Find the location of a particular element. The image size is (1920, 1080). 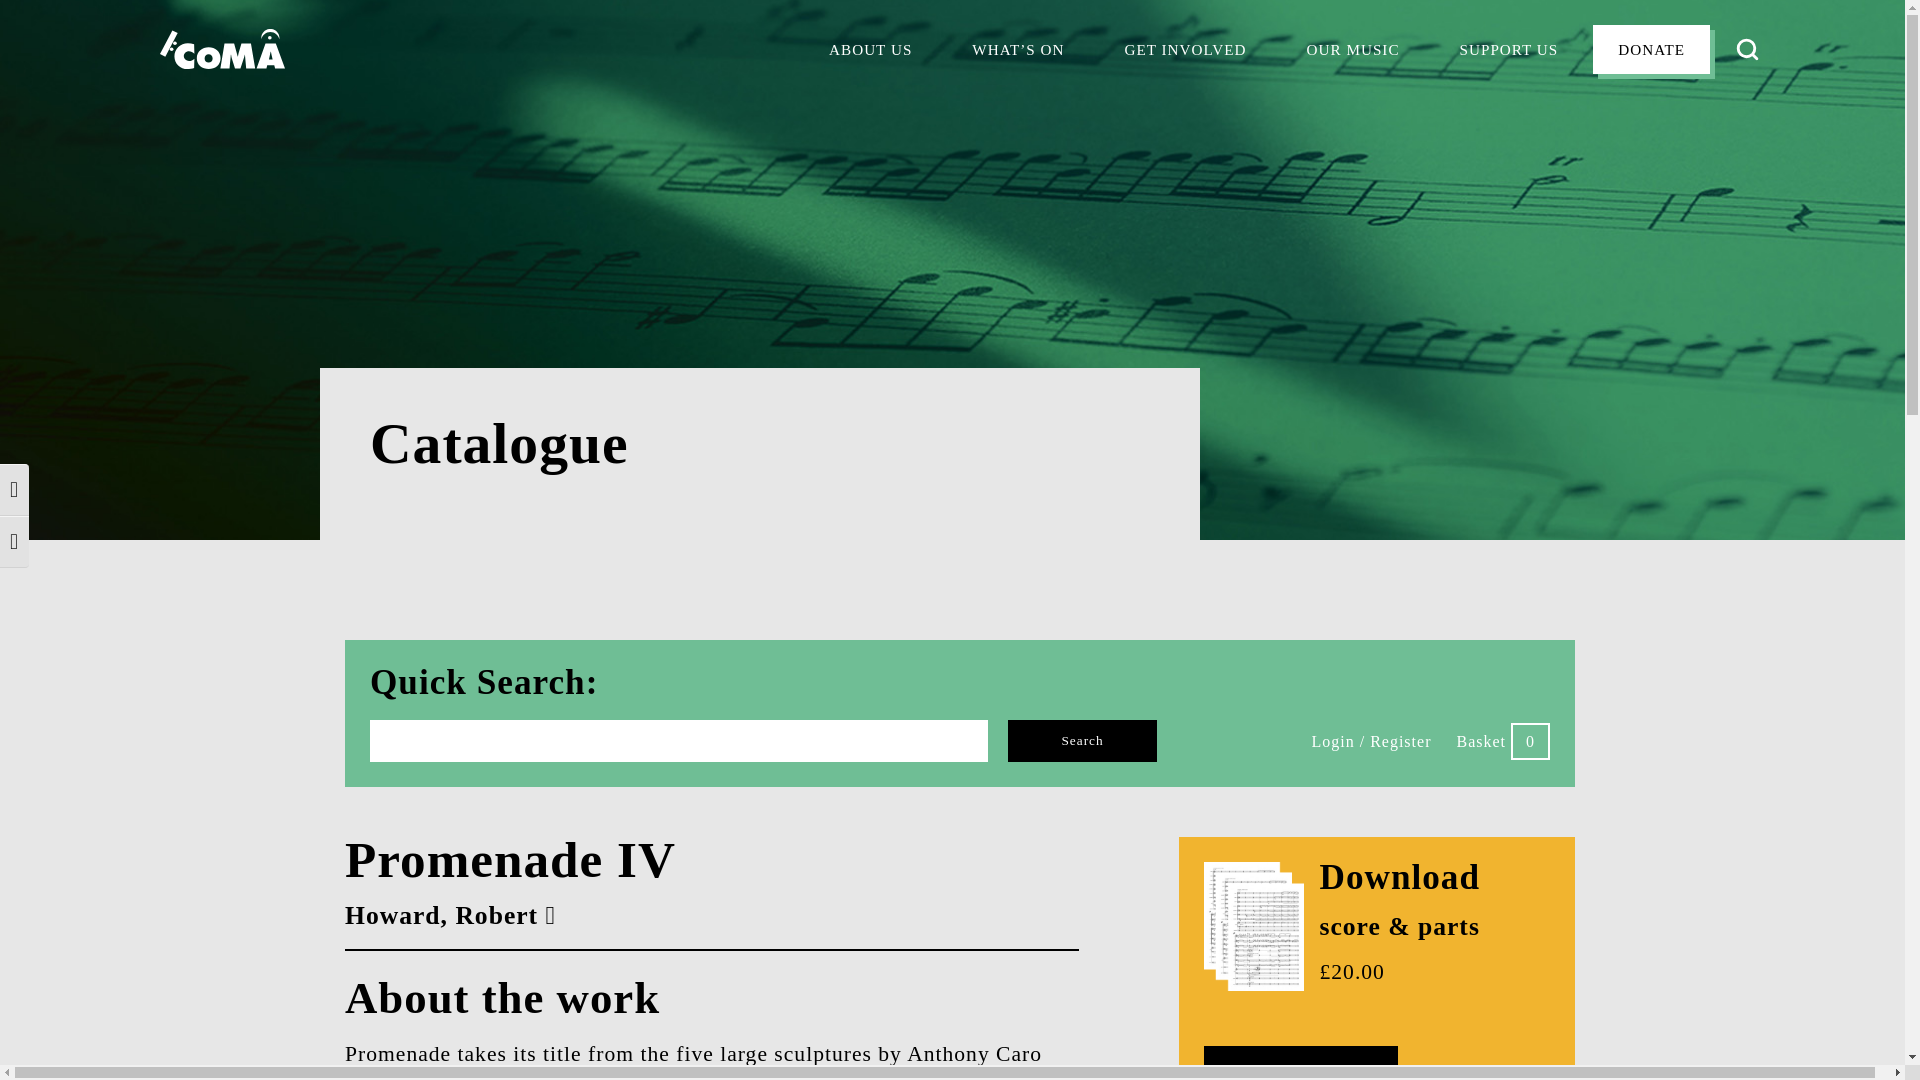

ABOUT OUR MUSIC is located at coordinates (1381, 108).